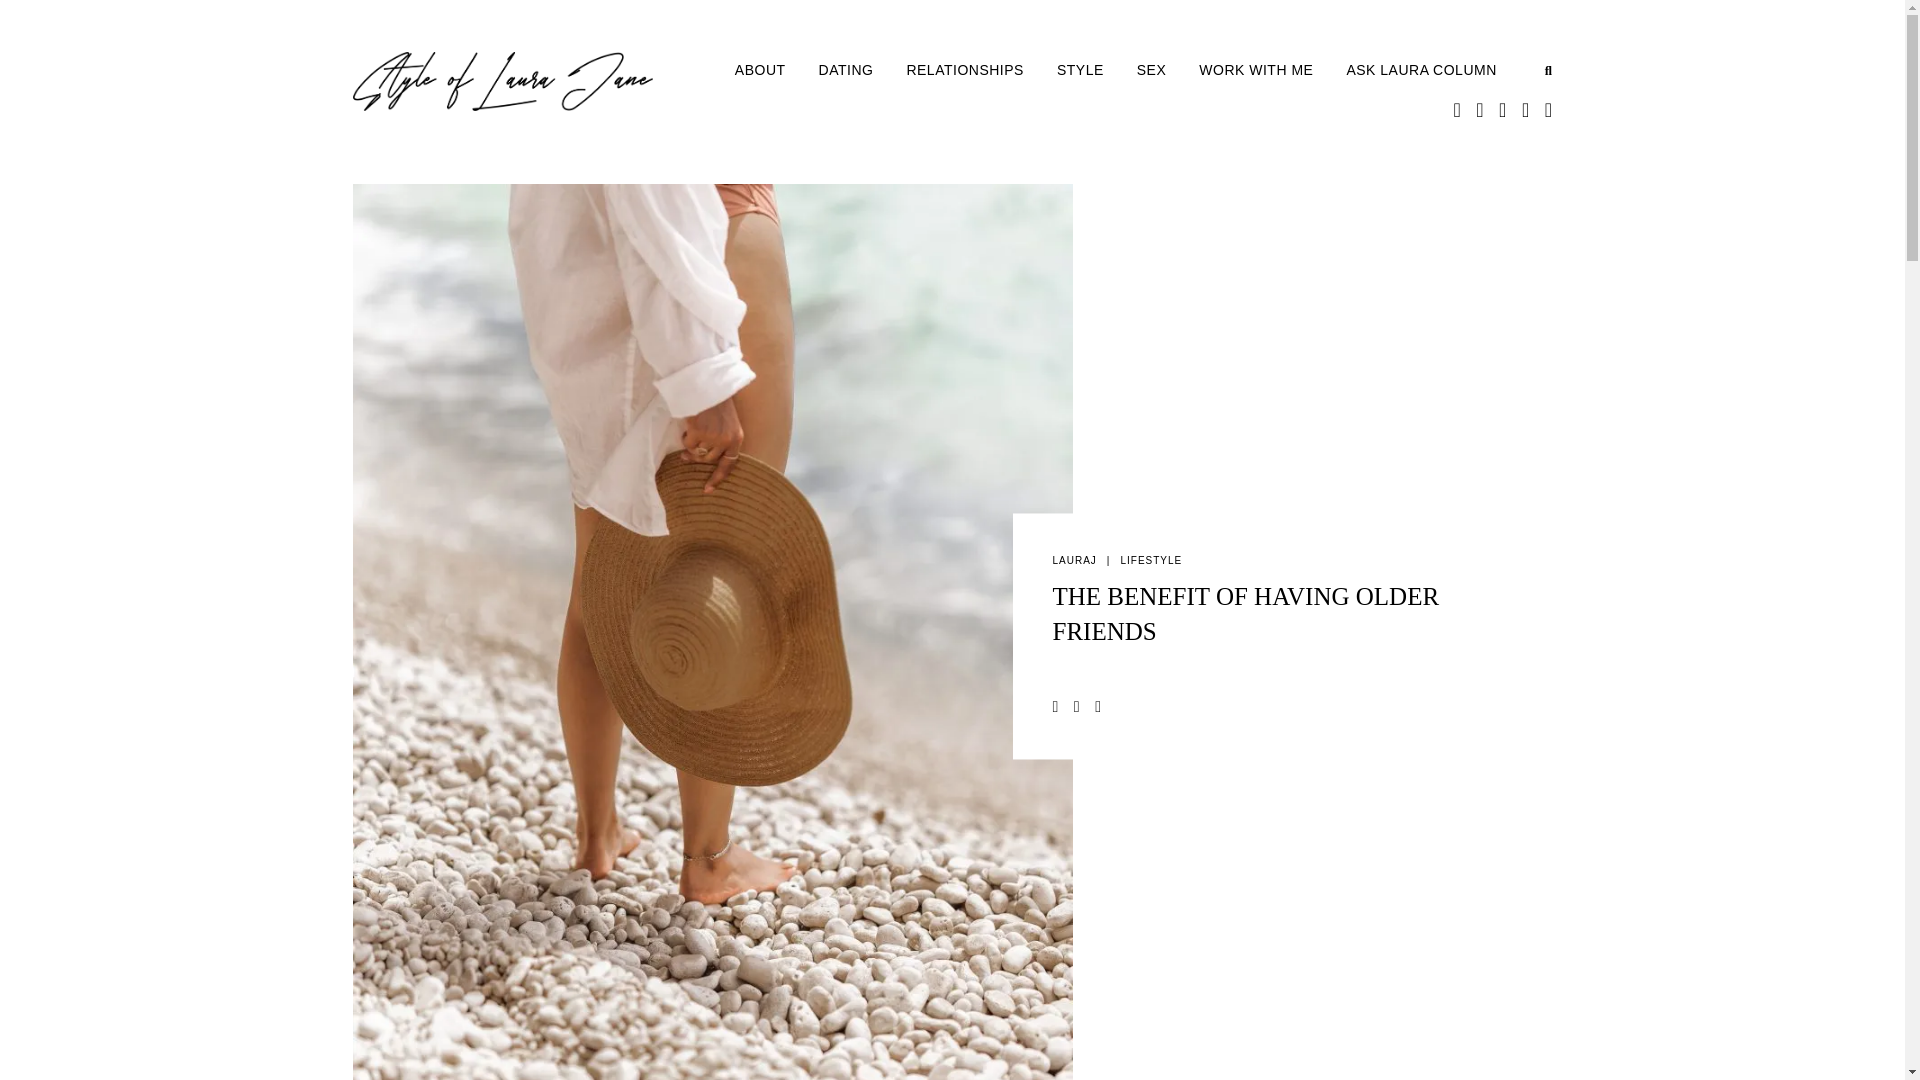  I want to click on DATING, so click(862, 70).